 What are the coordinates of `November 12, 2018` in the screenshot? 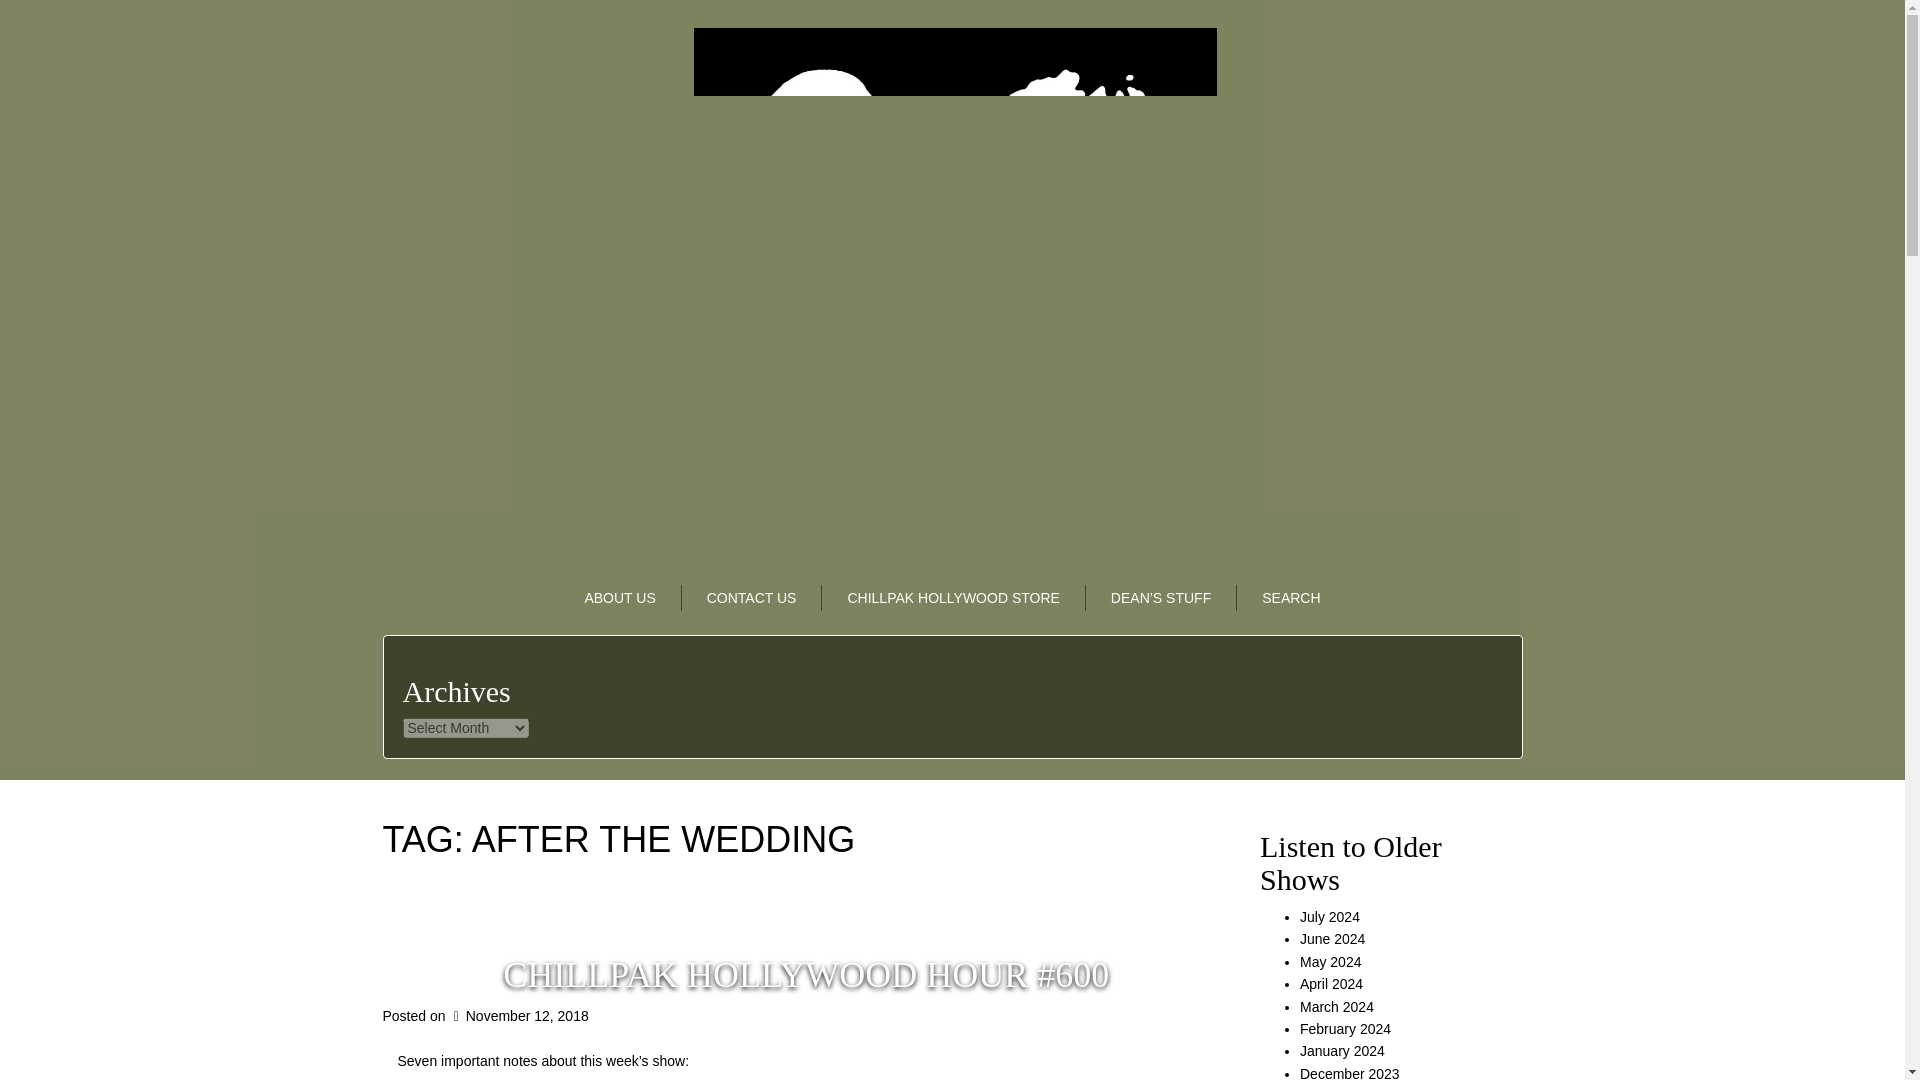 It's located at (518, 1015).